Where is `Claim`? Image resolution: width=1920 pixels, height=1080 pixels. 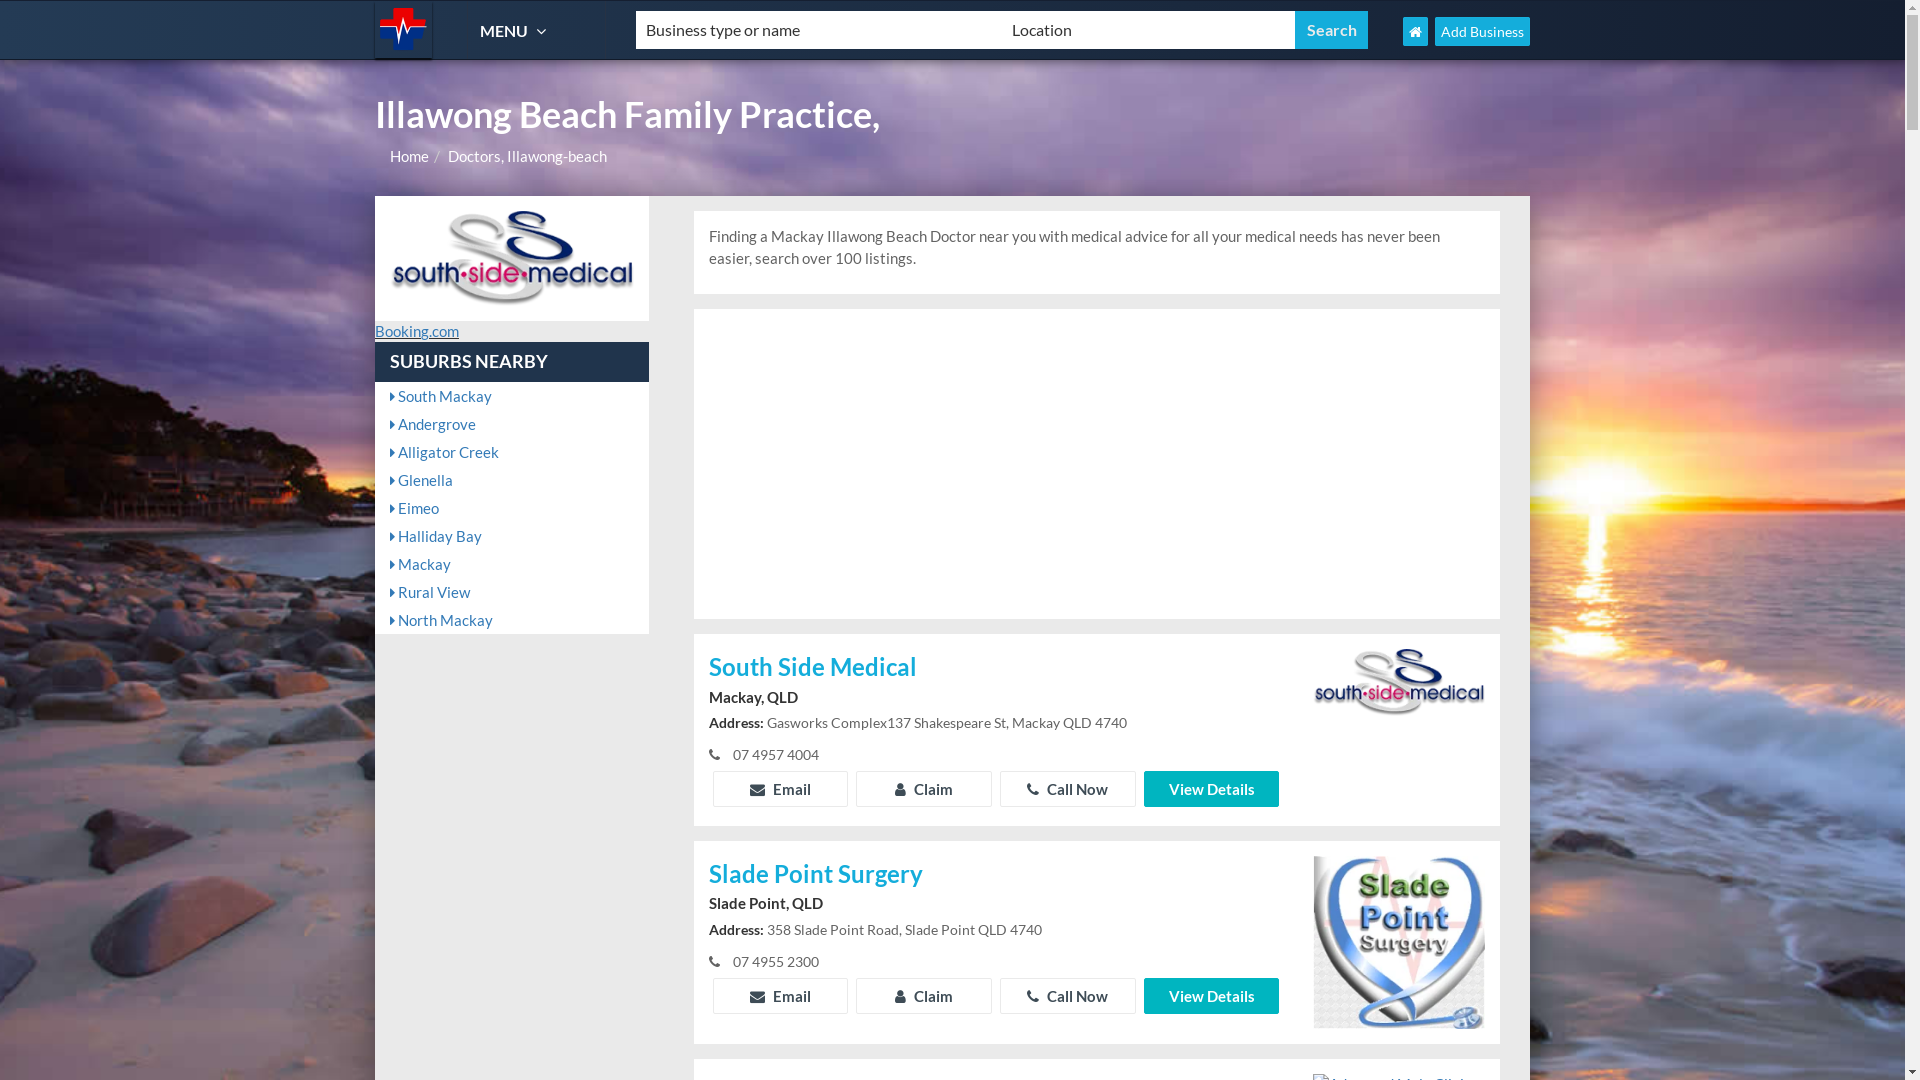
Claim is located at coordinates (924, 789).